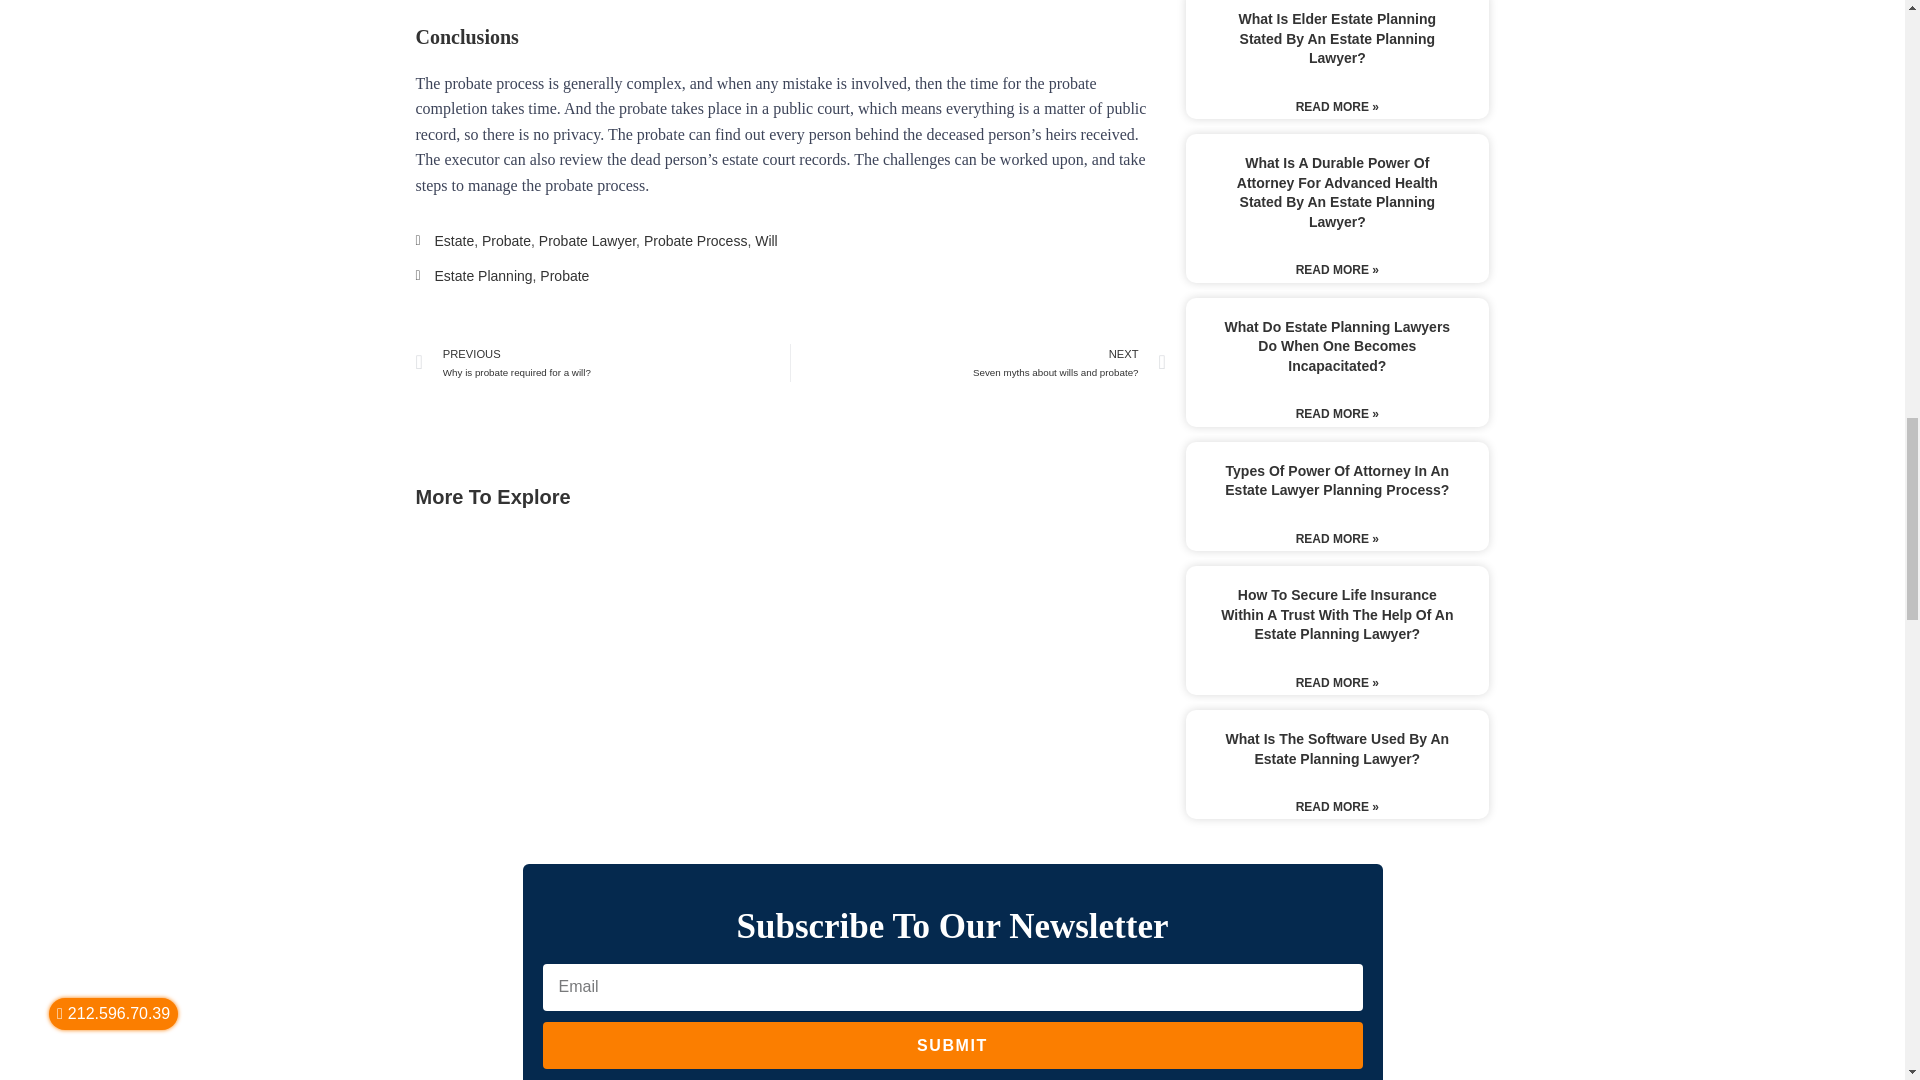 The width and height of the screenshot is (1920, 1080). What do you see at coordinates (696, 241) in the screenshot?
I see `Probate Process` at bounding box center [696, 241].